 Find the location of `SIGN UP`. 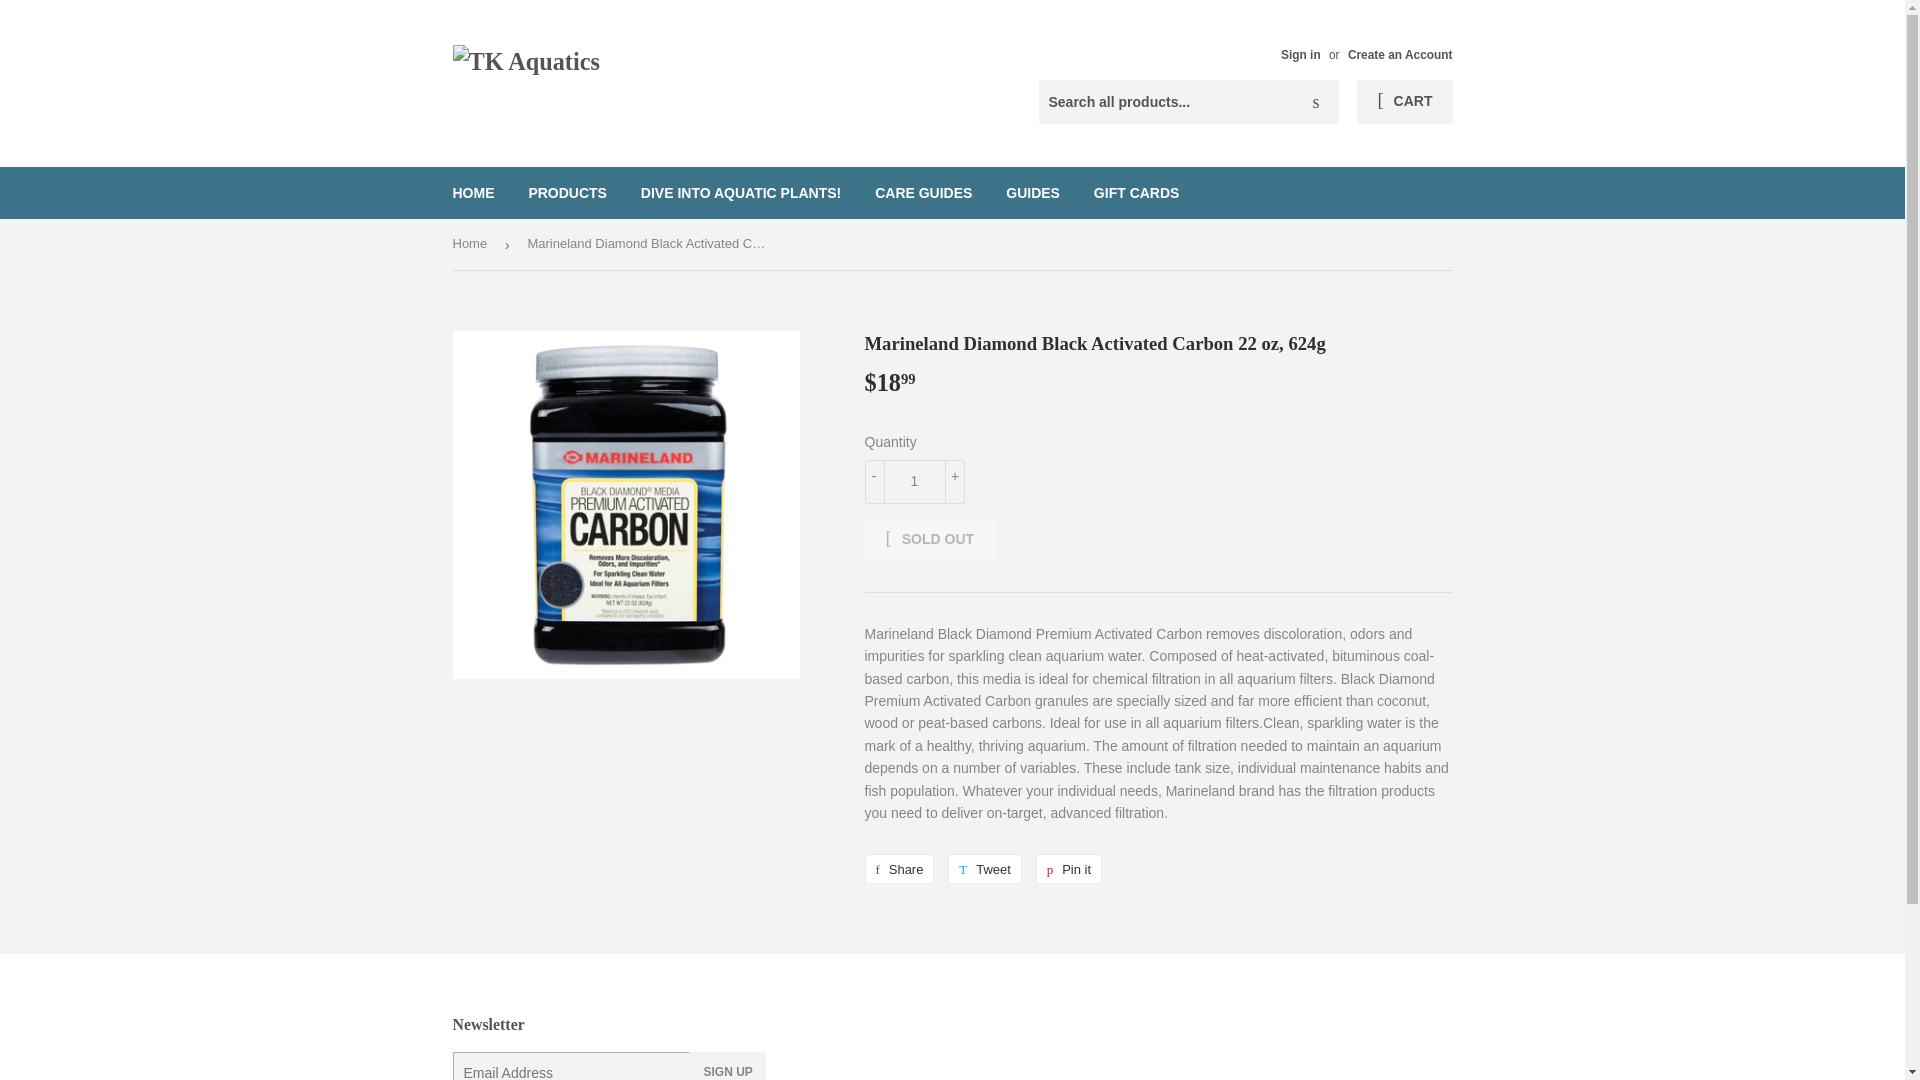

SIGN UP is located at coordinates (914, 482).